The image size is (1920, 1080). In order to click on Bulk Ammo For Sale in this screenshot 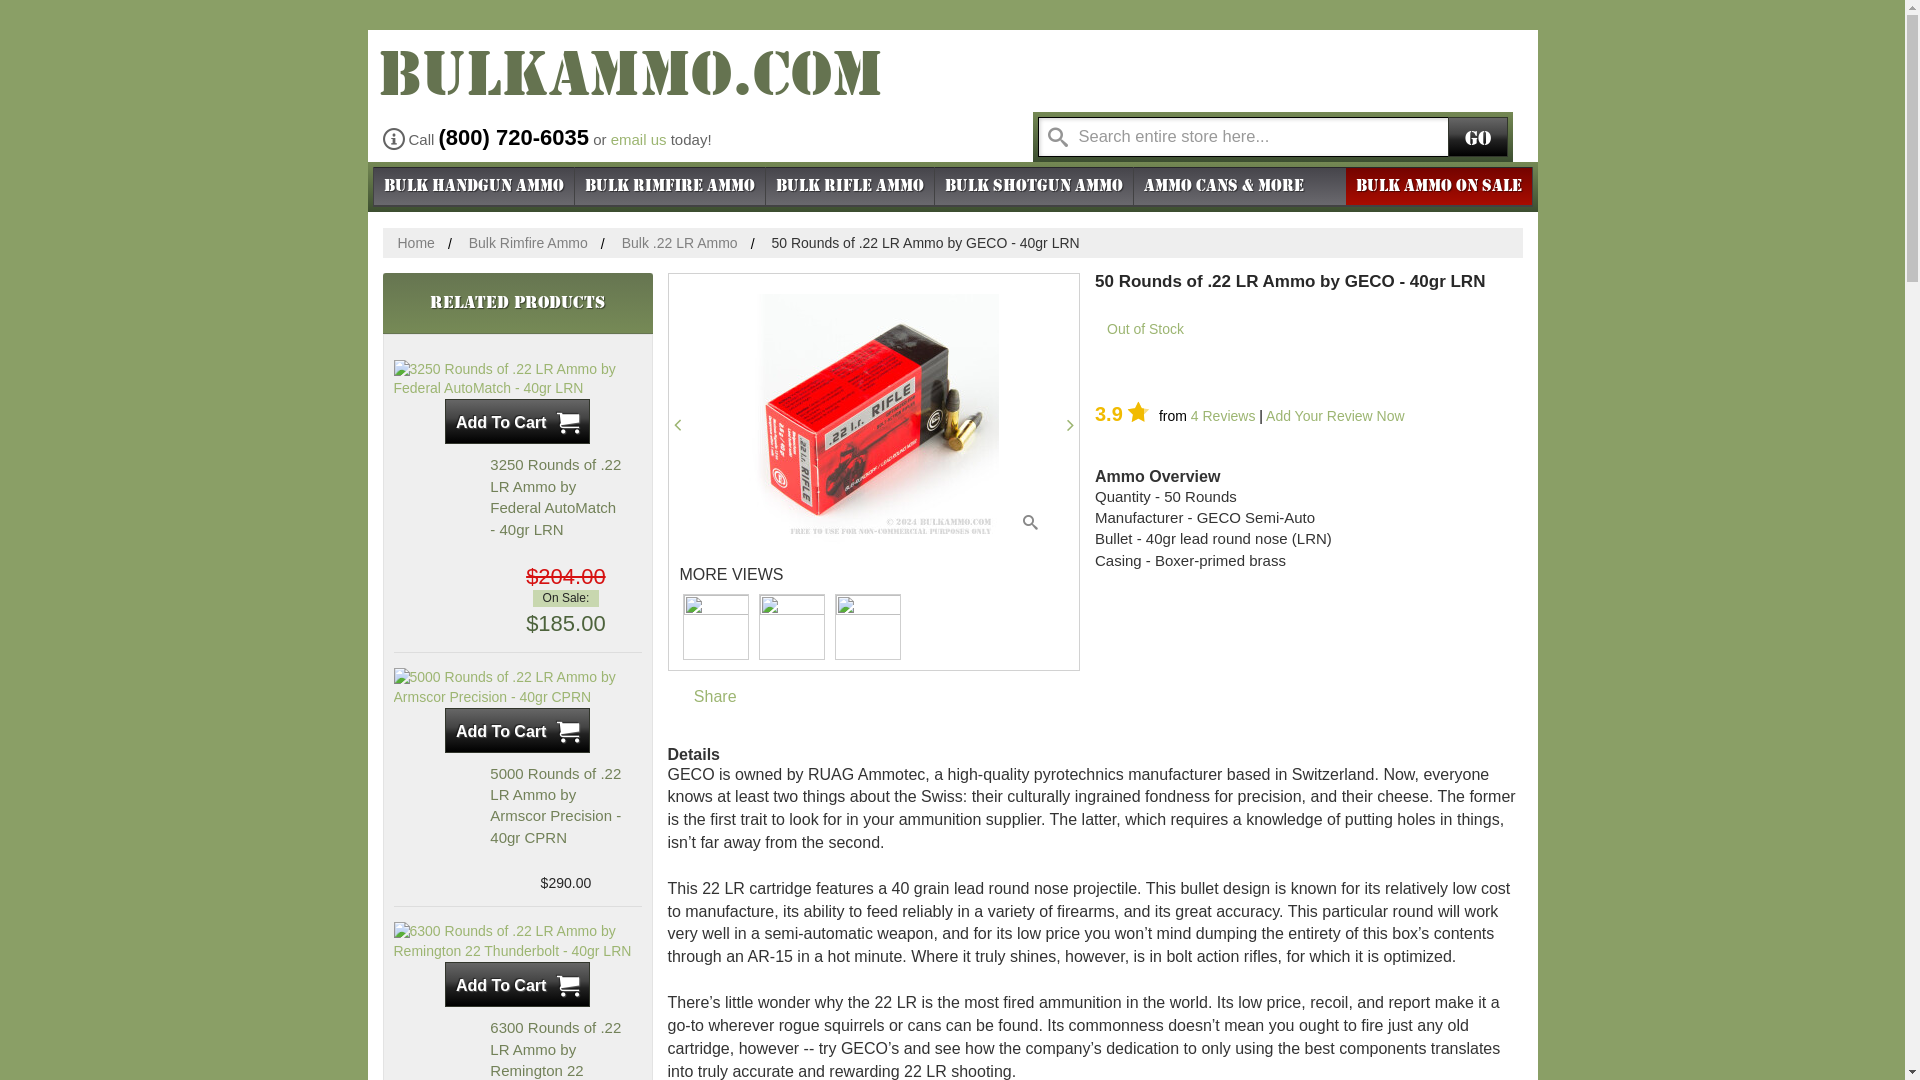, I will do `click(626, 90)`.